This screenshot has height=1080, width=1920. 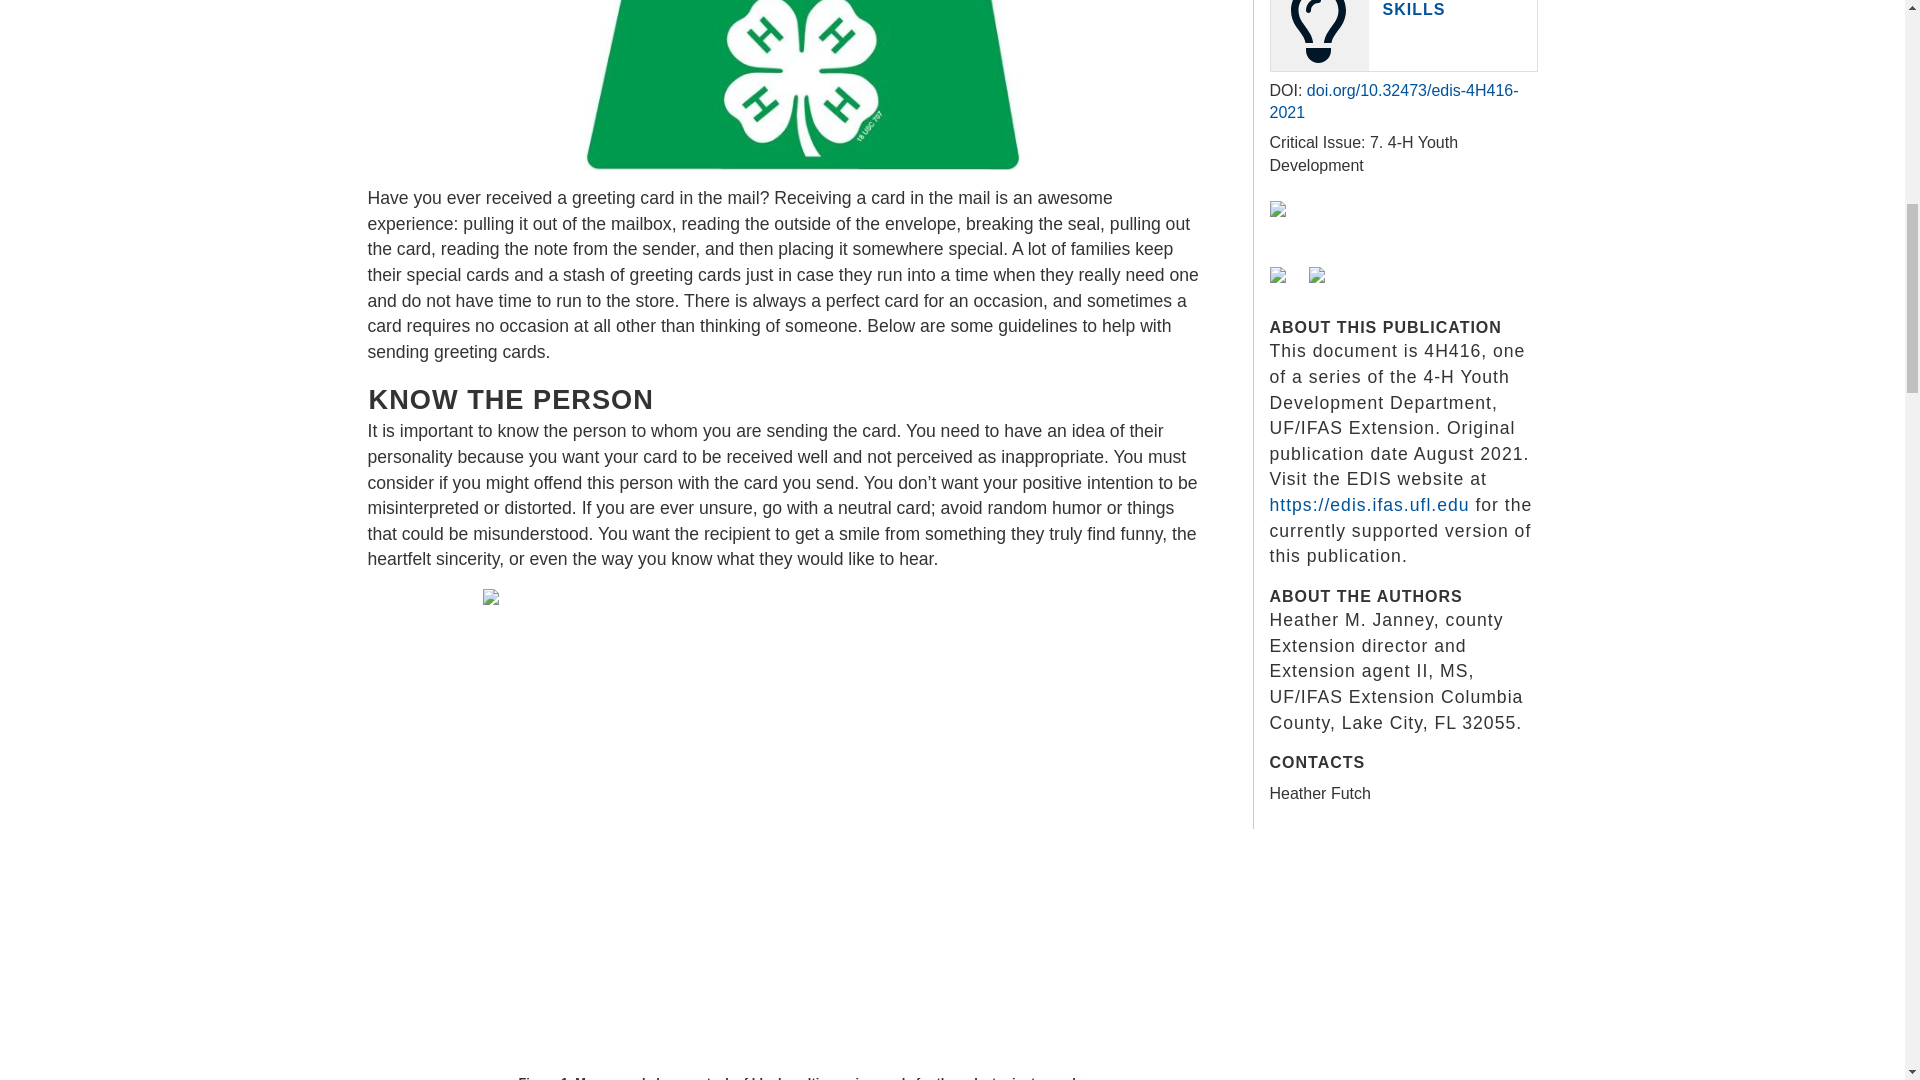 I want to click on Picture 9, so click(x=801, y=84).